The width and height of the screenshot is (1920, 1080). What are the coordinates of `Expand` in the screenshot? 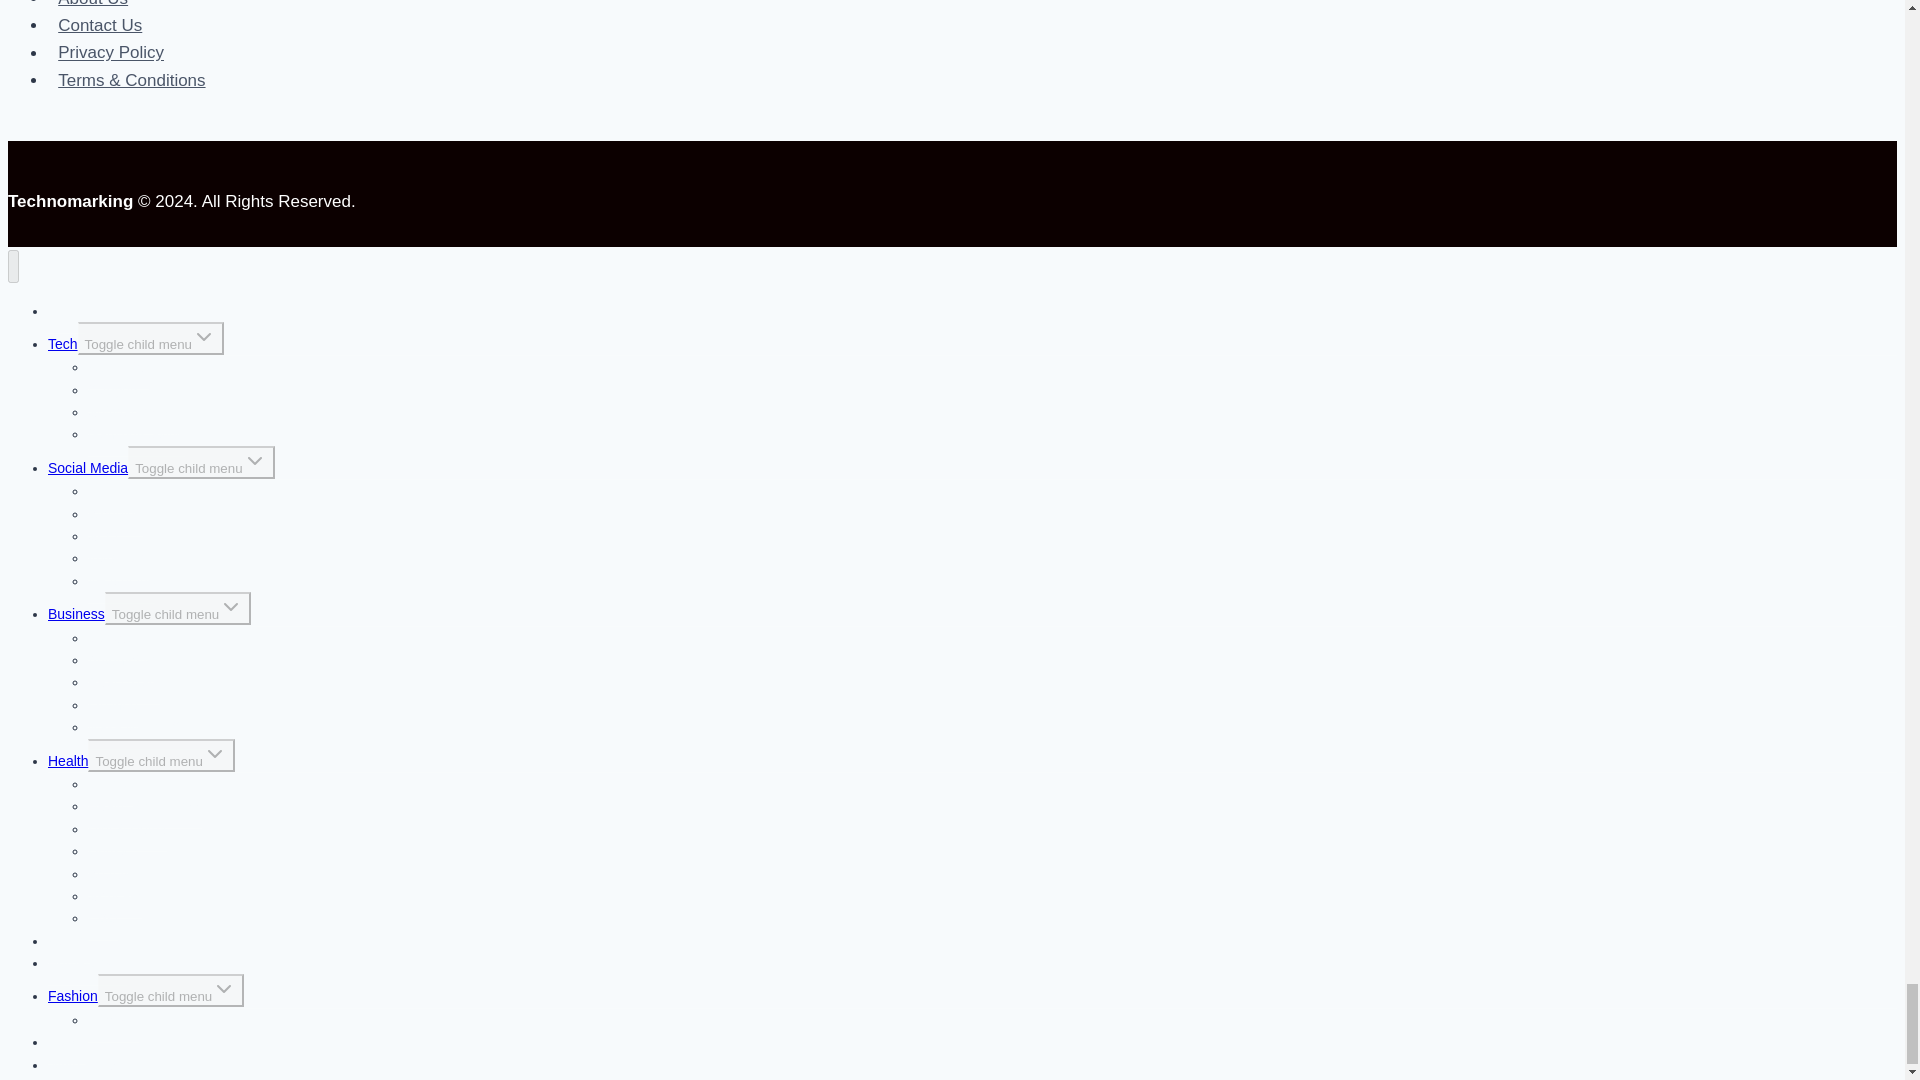 It's located at (230, 606).